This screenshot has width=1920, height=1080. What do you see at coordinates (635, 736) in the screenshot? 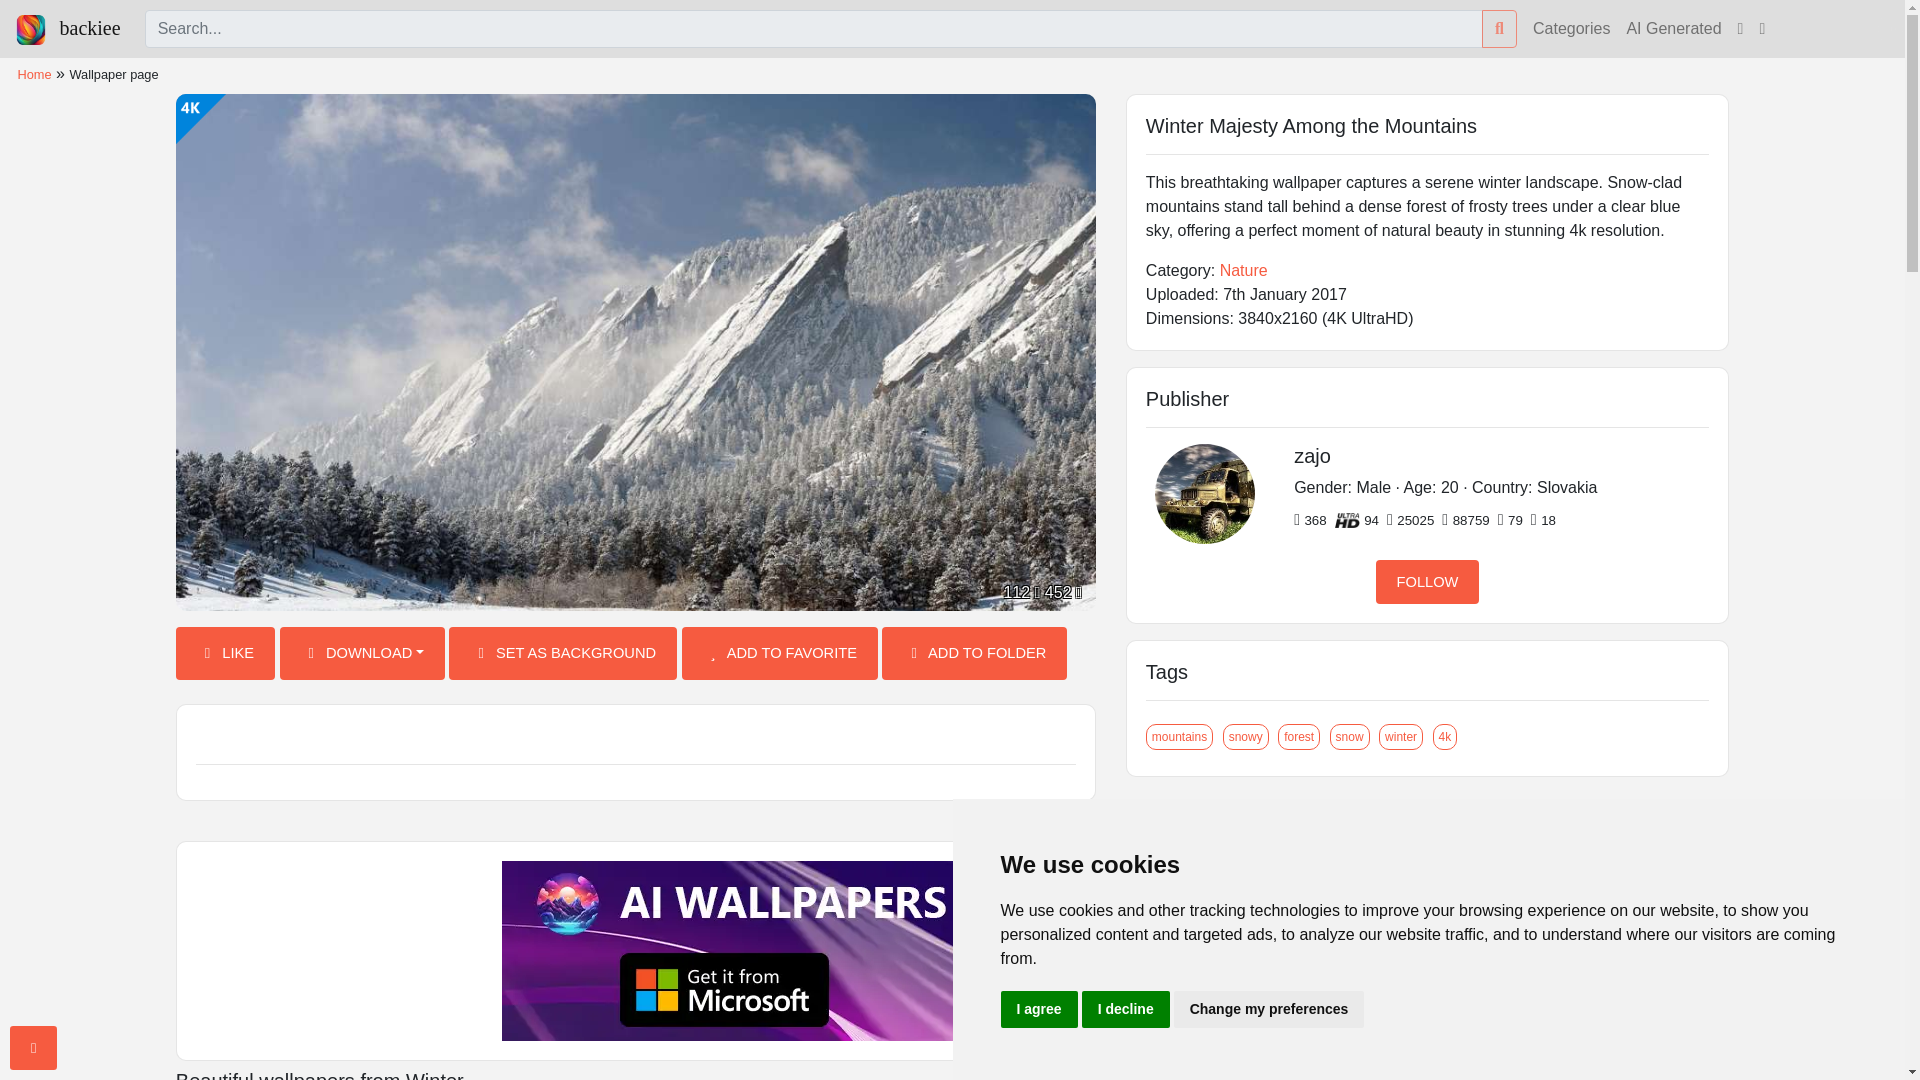
I see `Comments` at bounding box center [635, 736].